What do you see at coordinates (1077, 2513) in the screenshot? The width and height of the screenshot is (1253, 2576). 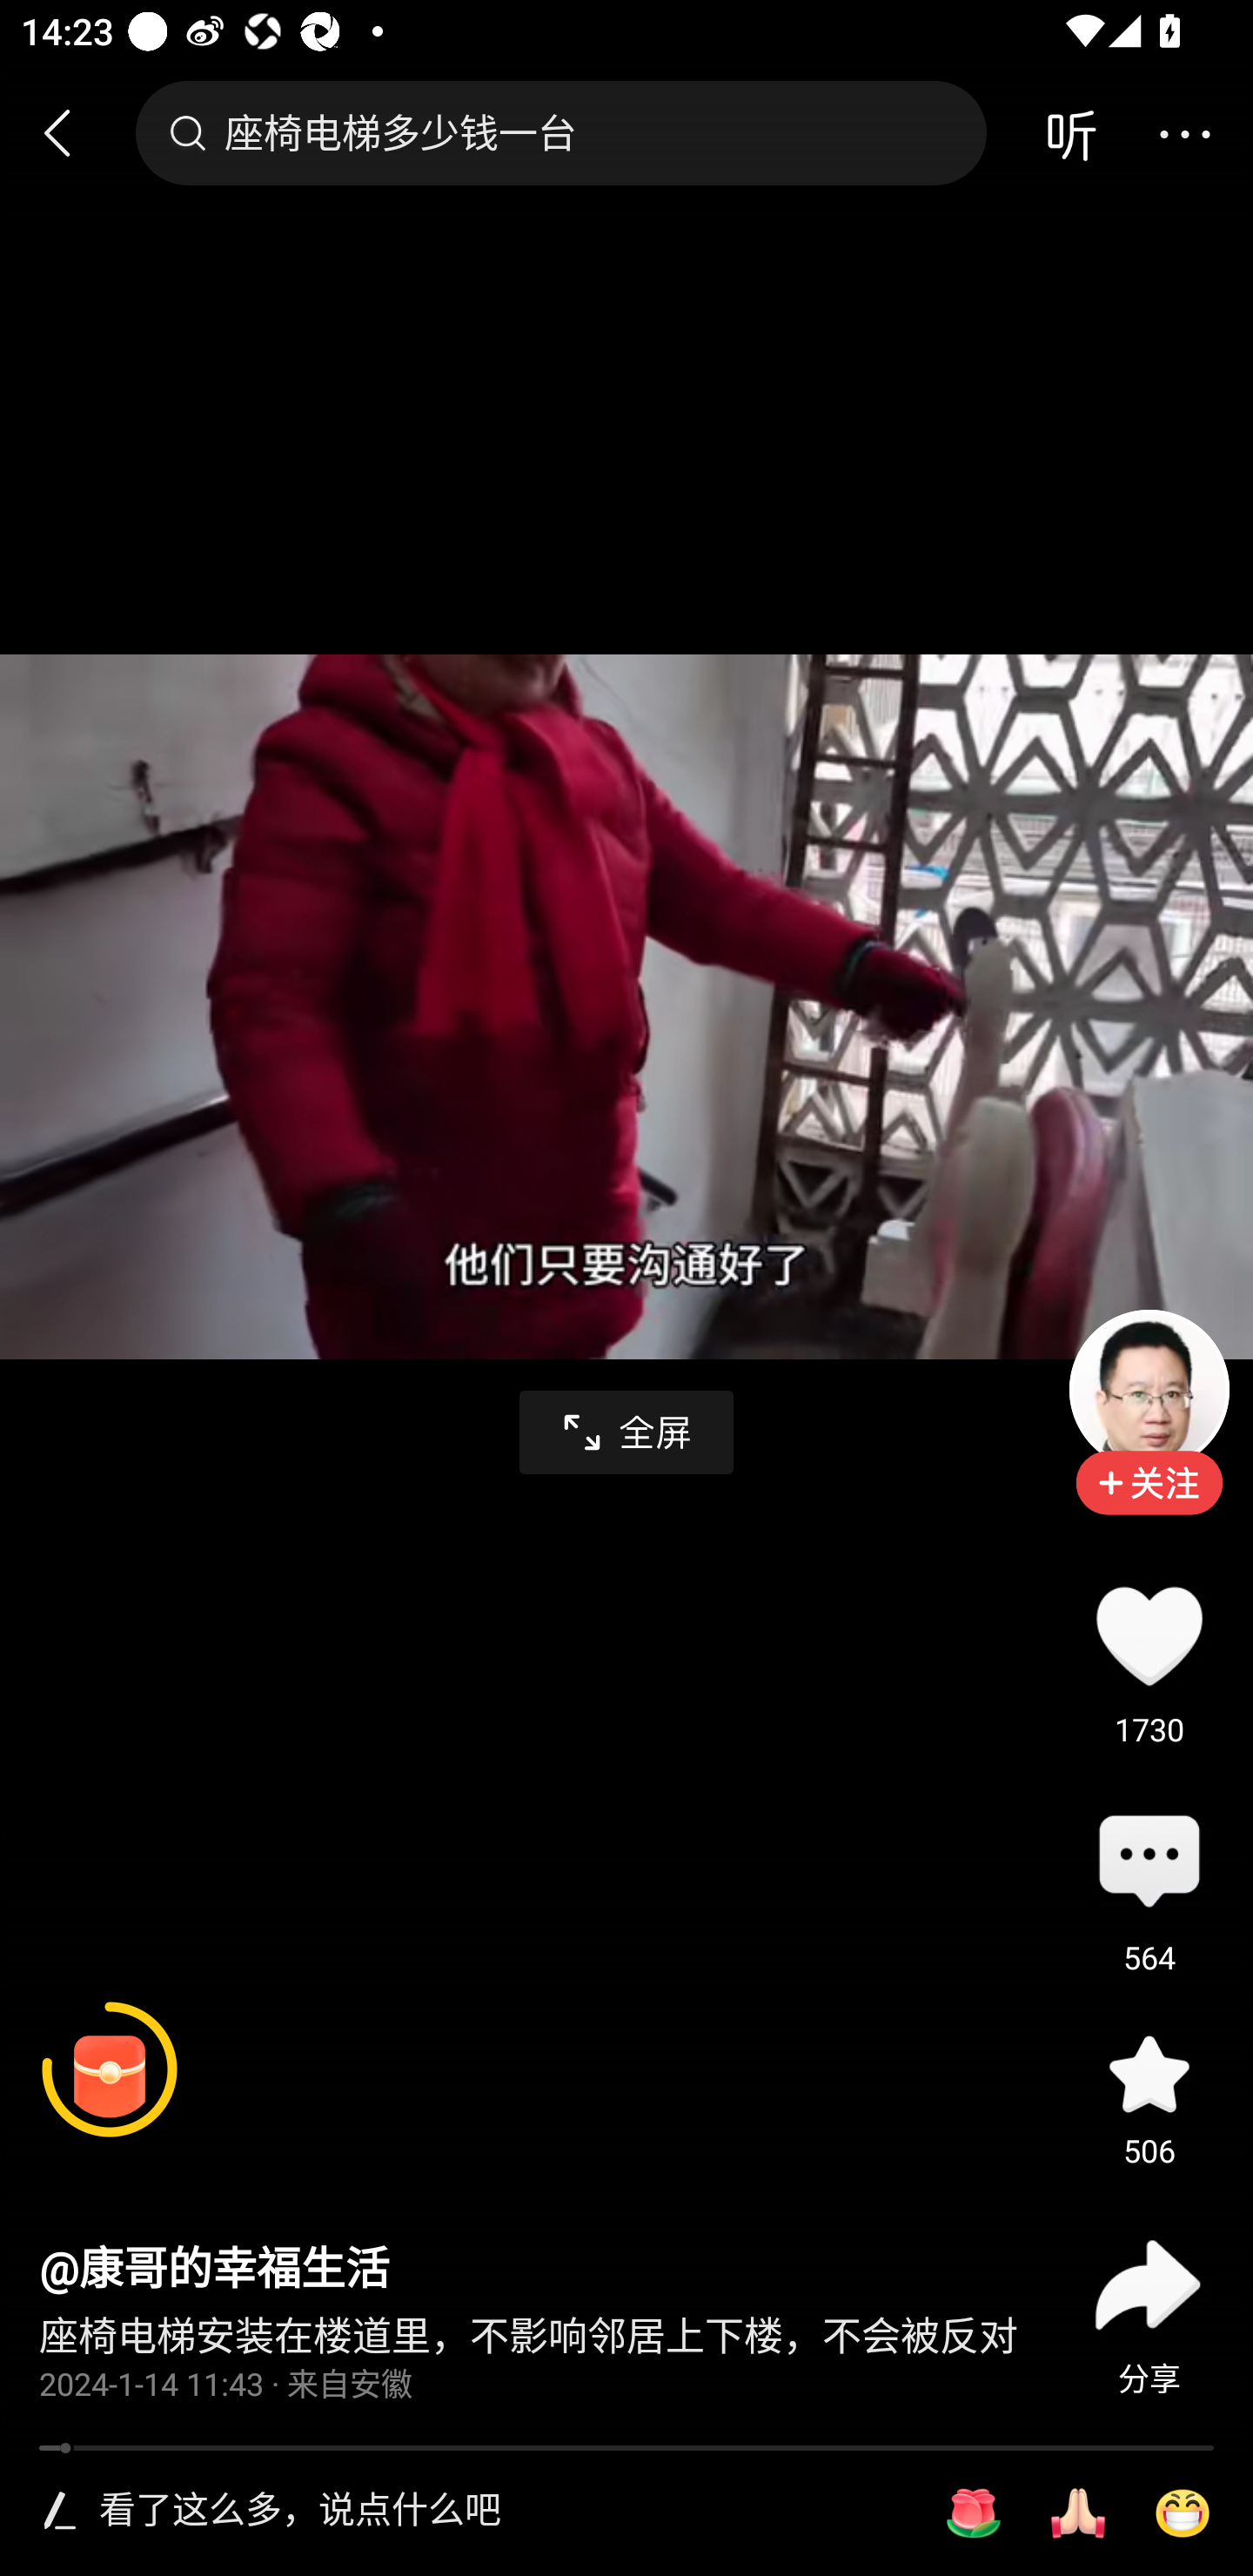 I see `[祈祷]` at bounding box center [1077, 2513].